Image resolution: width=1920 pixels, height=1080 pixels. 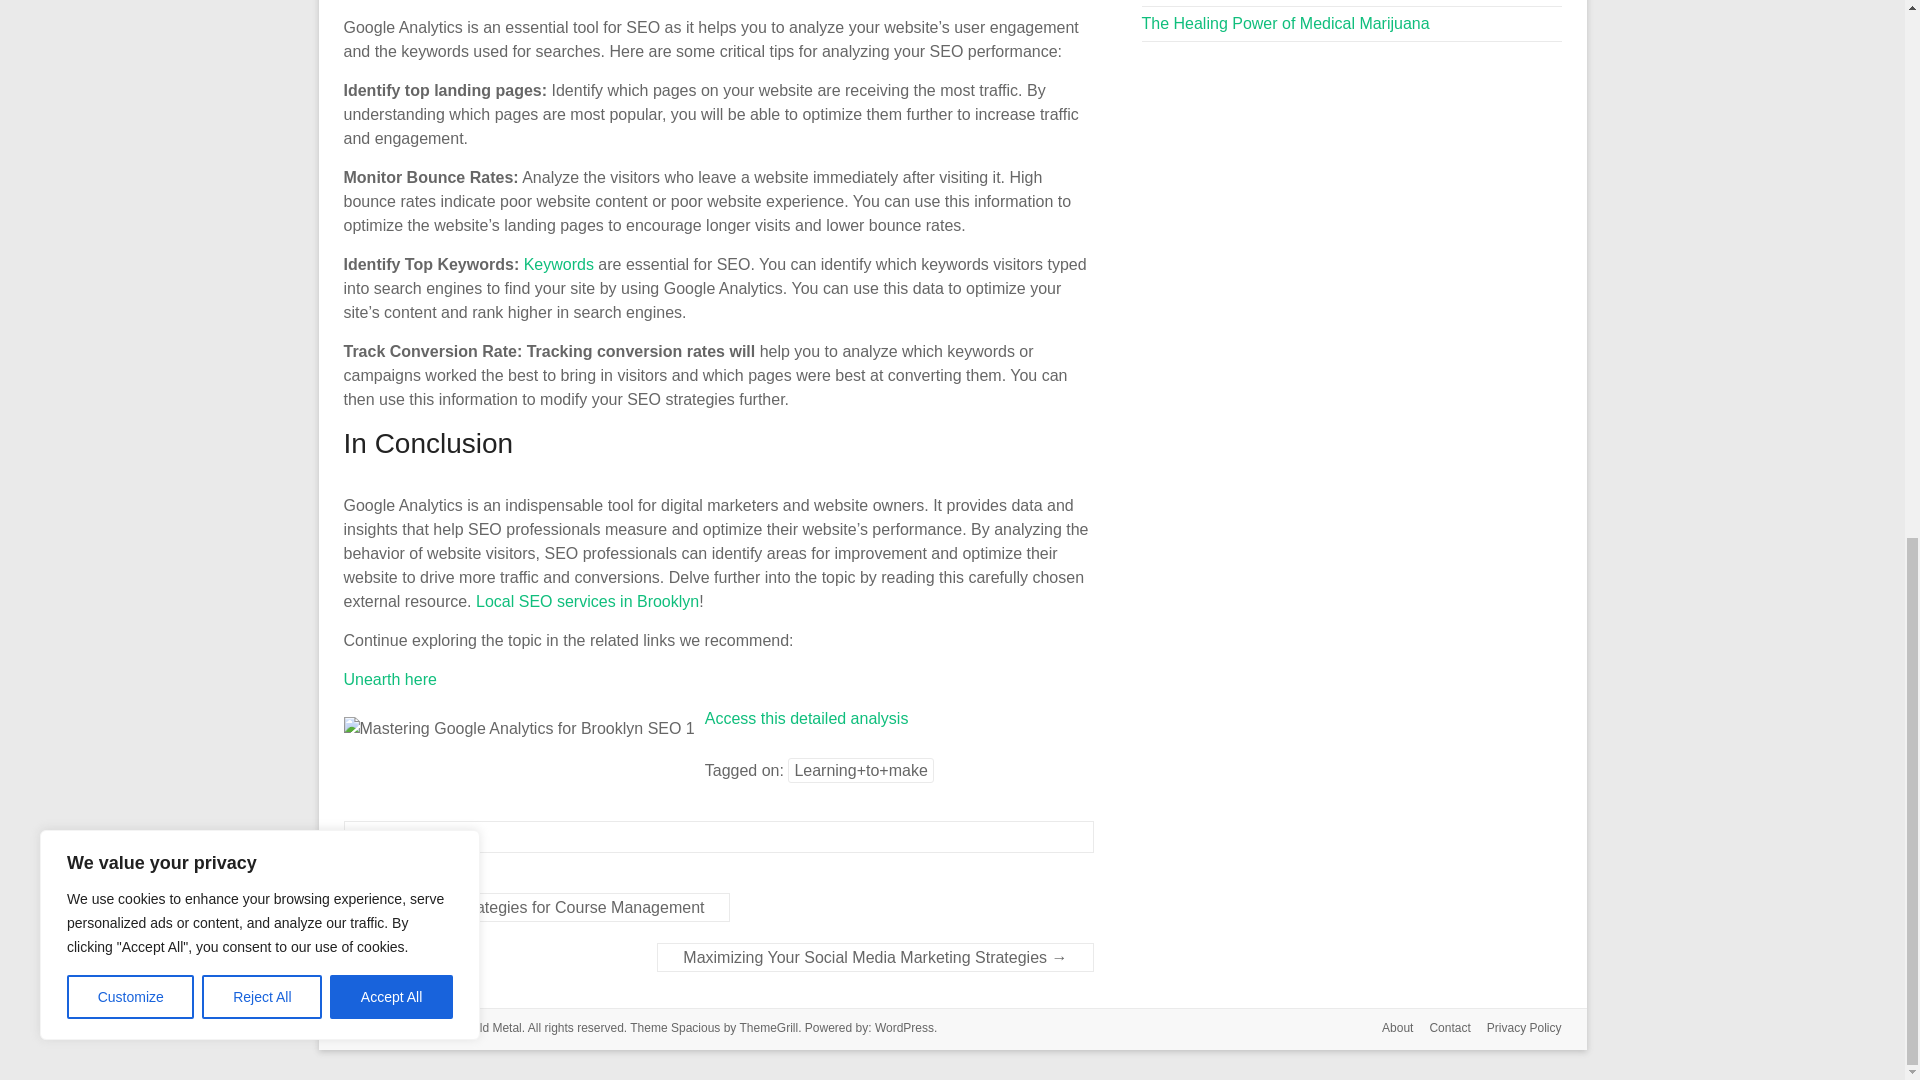 I want to click on General, so click(x=397, y=836).